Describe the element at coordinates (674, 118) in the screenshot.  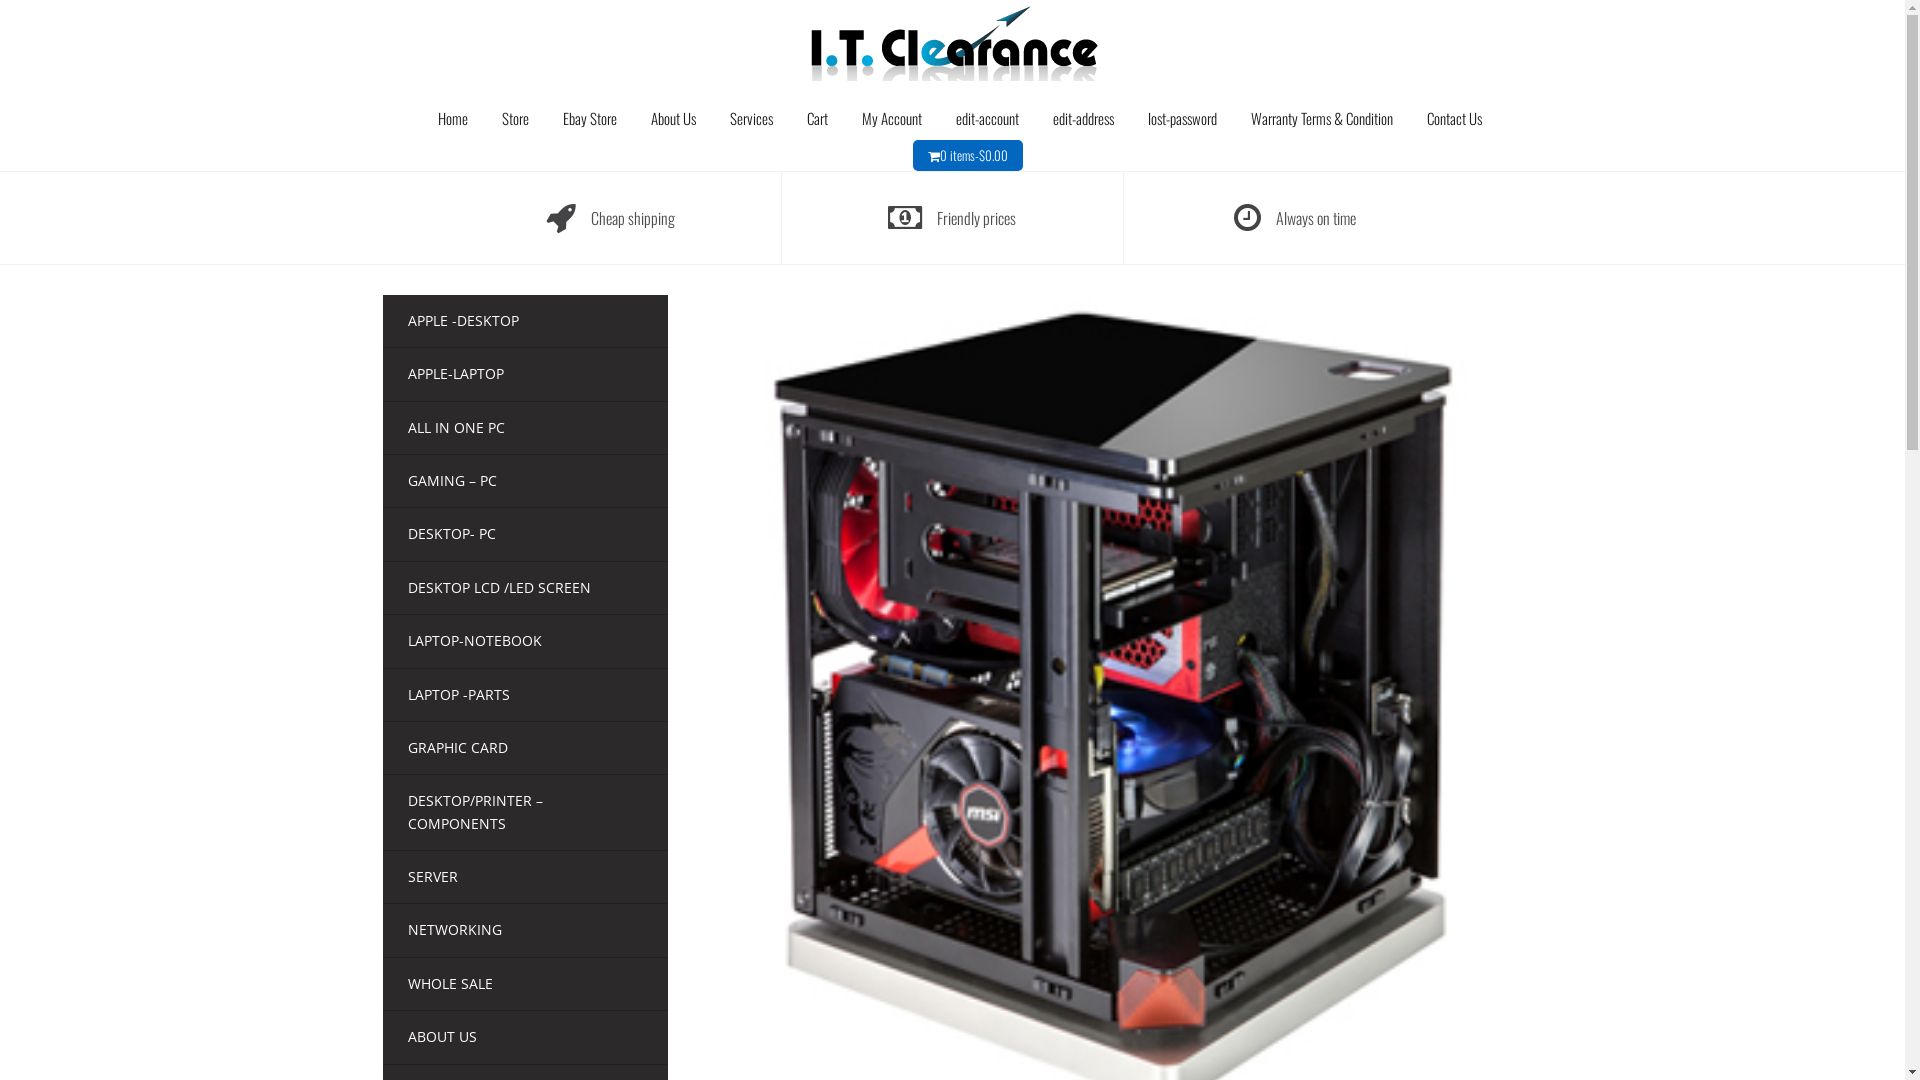
I see `About Us` at that location.